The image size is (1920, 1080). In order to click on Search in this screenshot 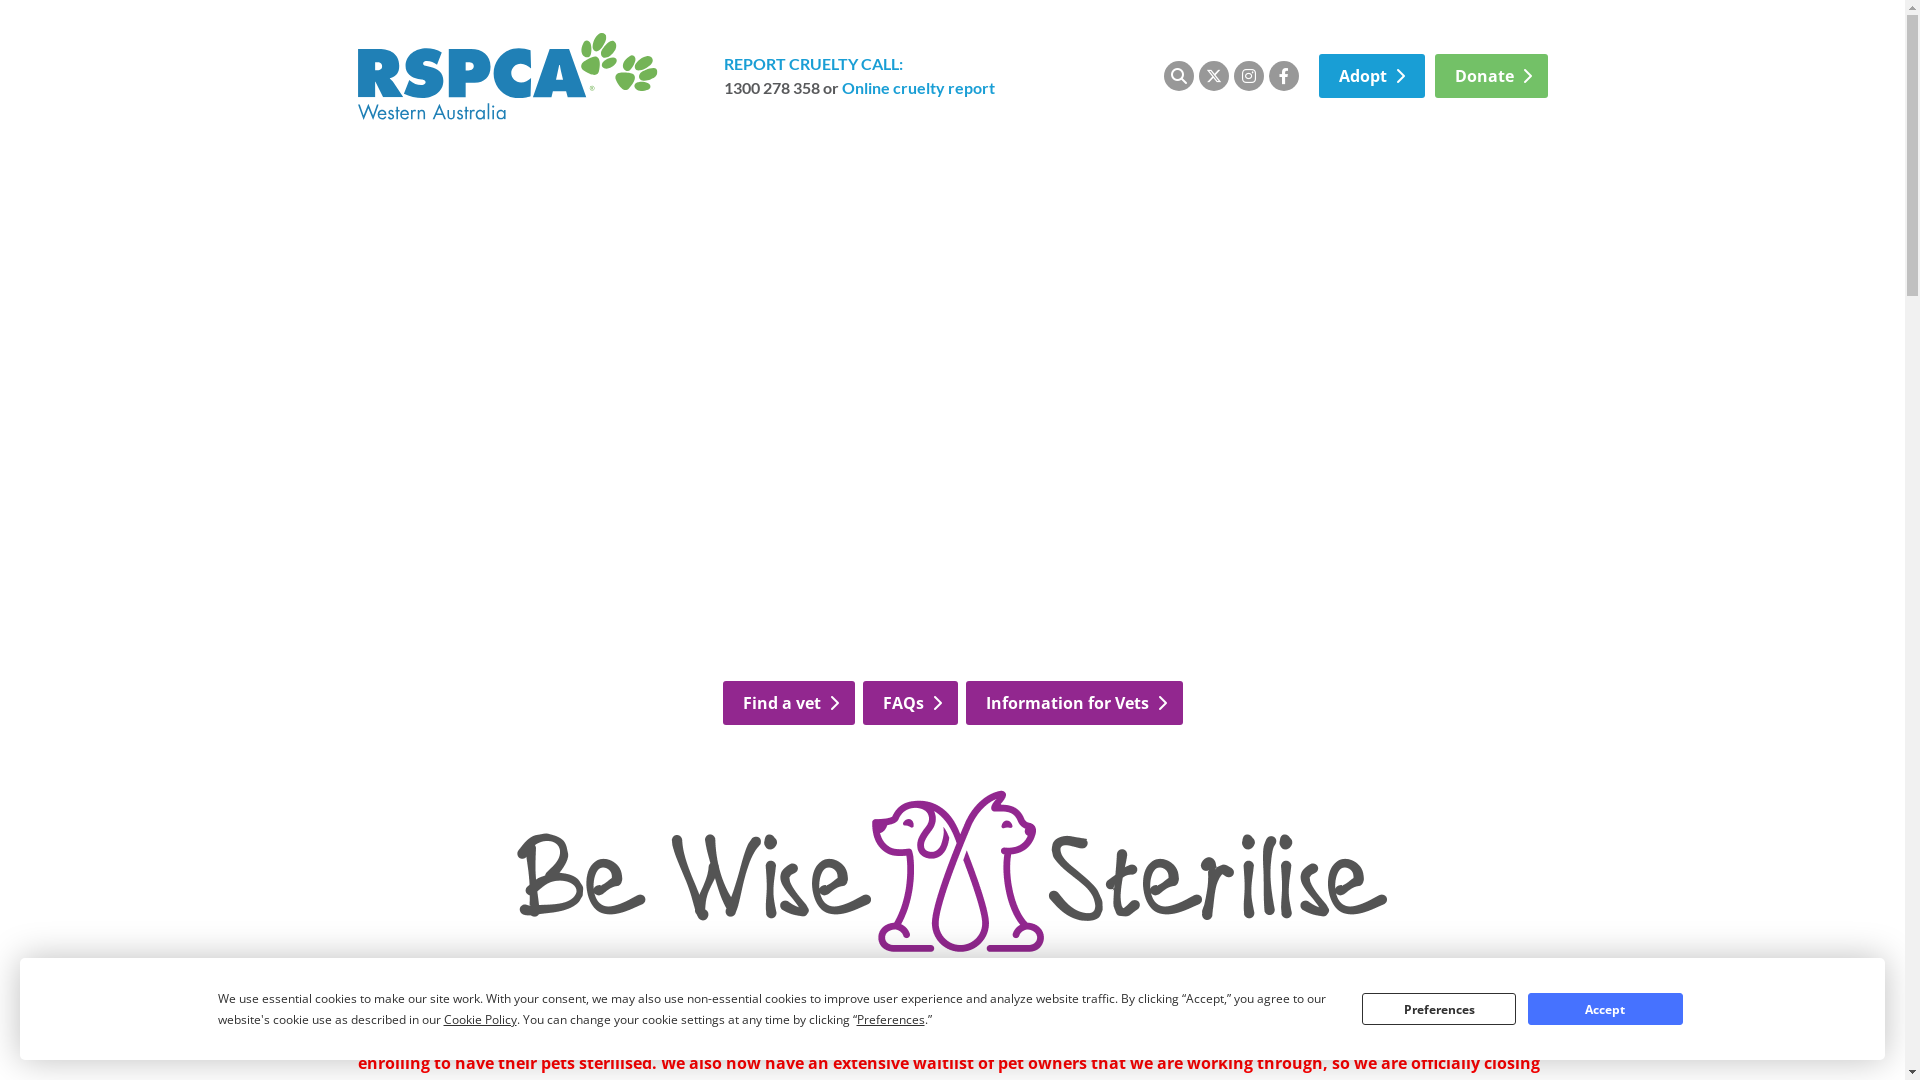, I will do `click(1163, 76)`.